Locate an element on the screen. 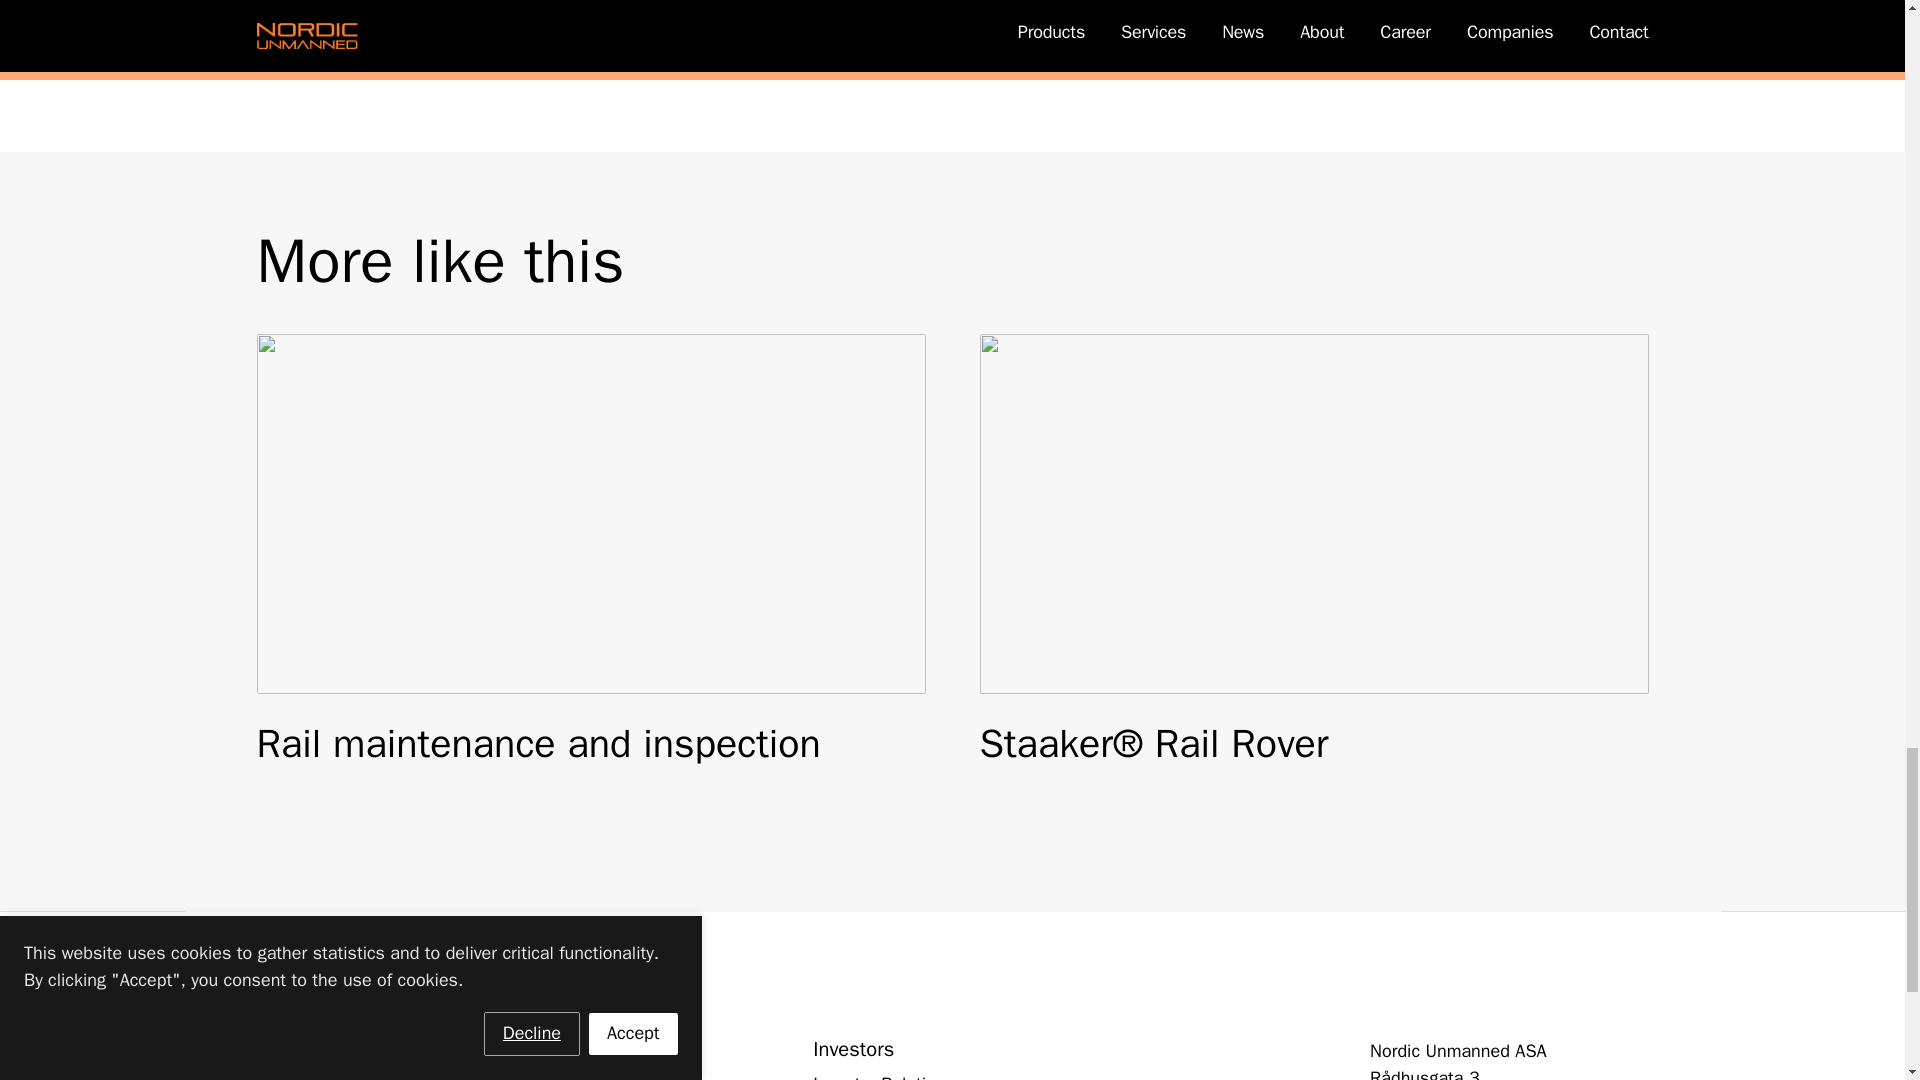 The image size is (1920, 1080). Investor Relations is located at coordinates (883, 1076).